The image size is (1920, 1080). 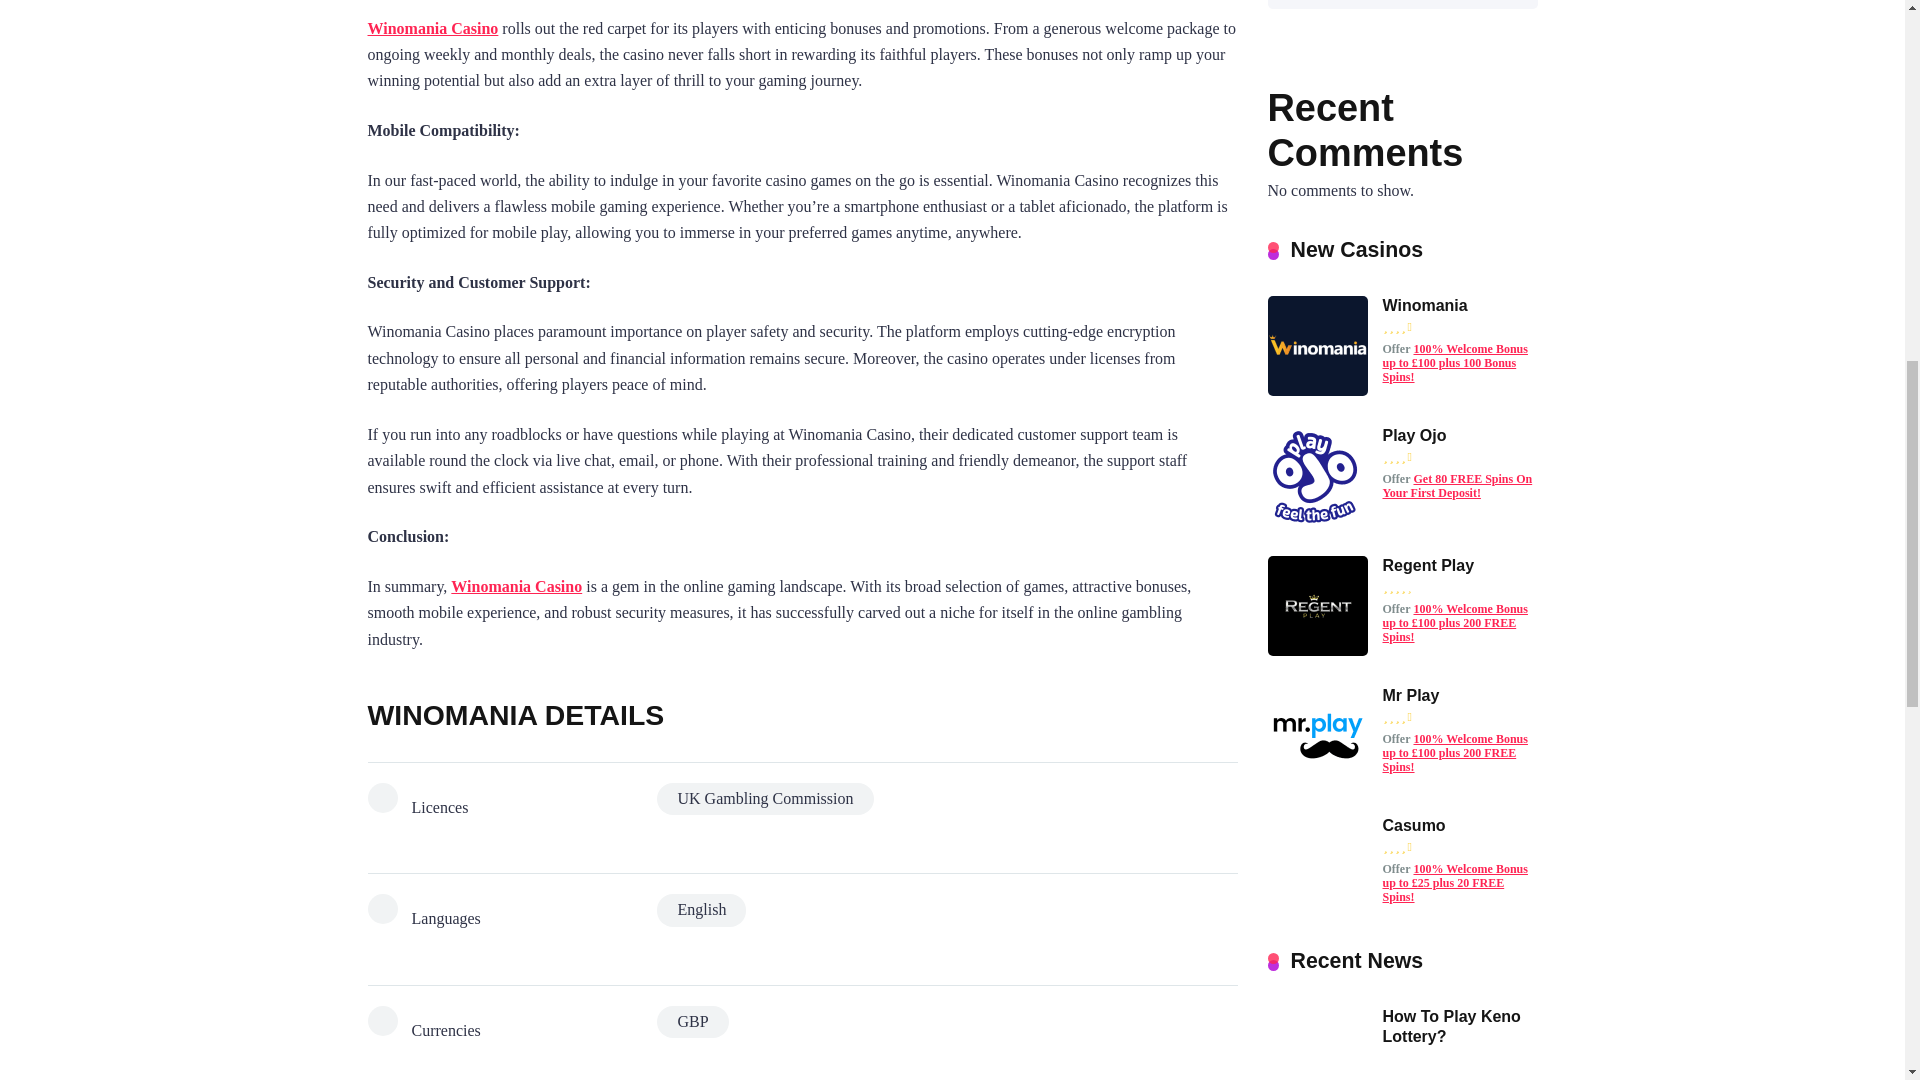 I want to click on Play Ojo, so click(x=1317, y=520).